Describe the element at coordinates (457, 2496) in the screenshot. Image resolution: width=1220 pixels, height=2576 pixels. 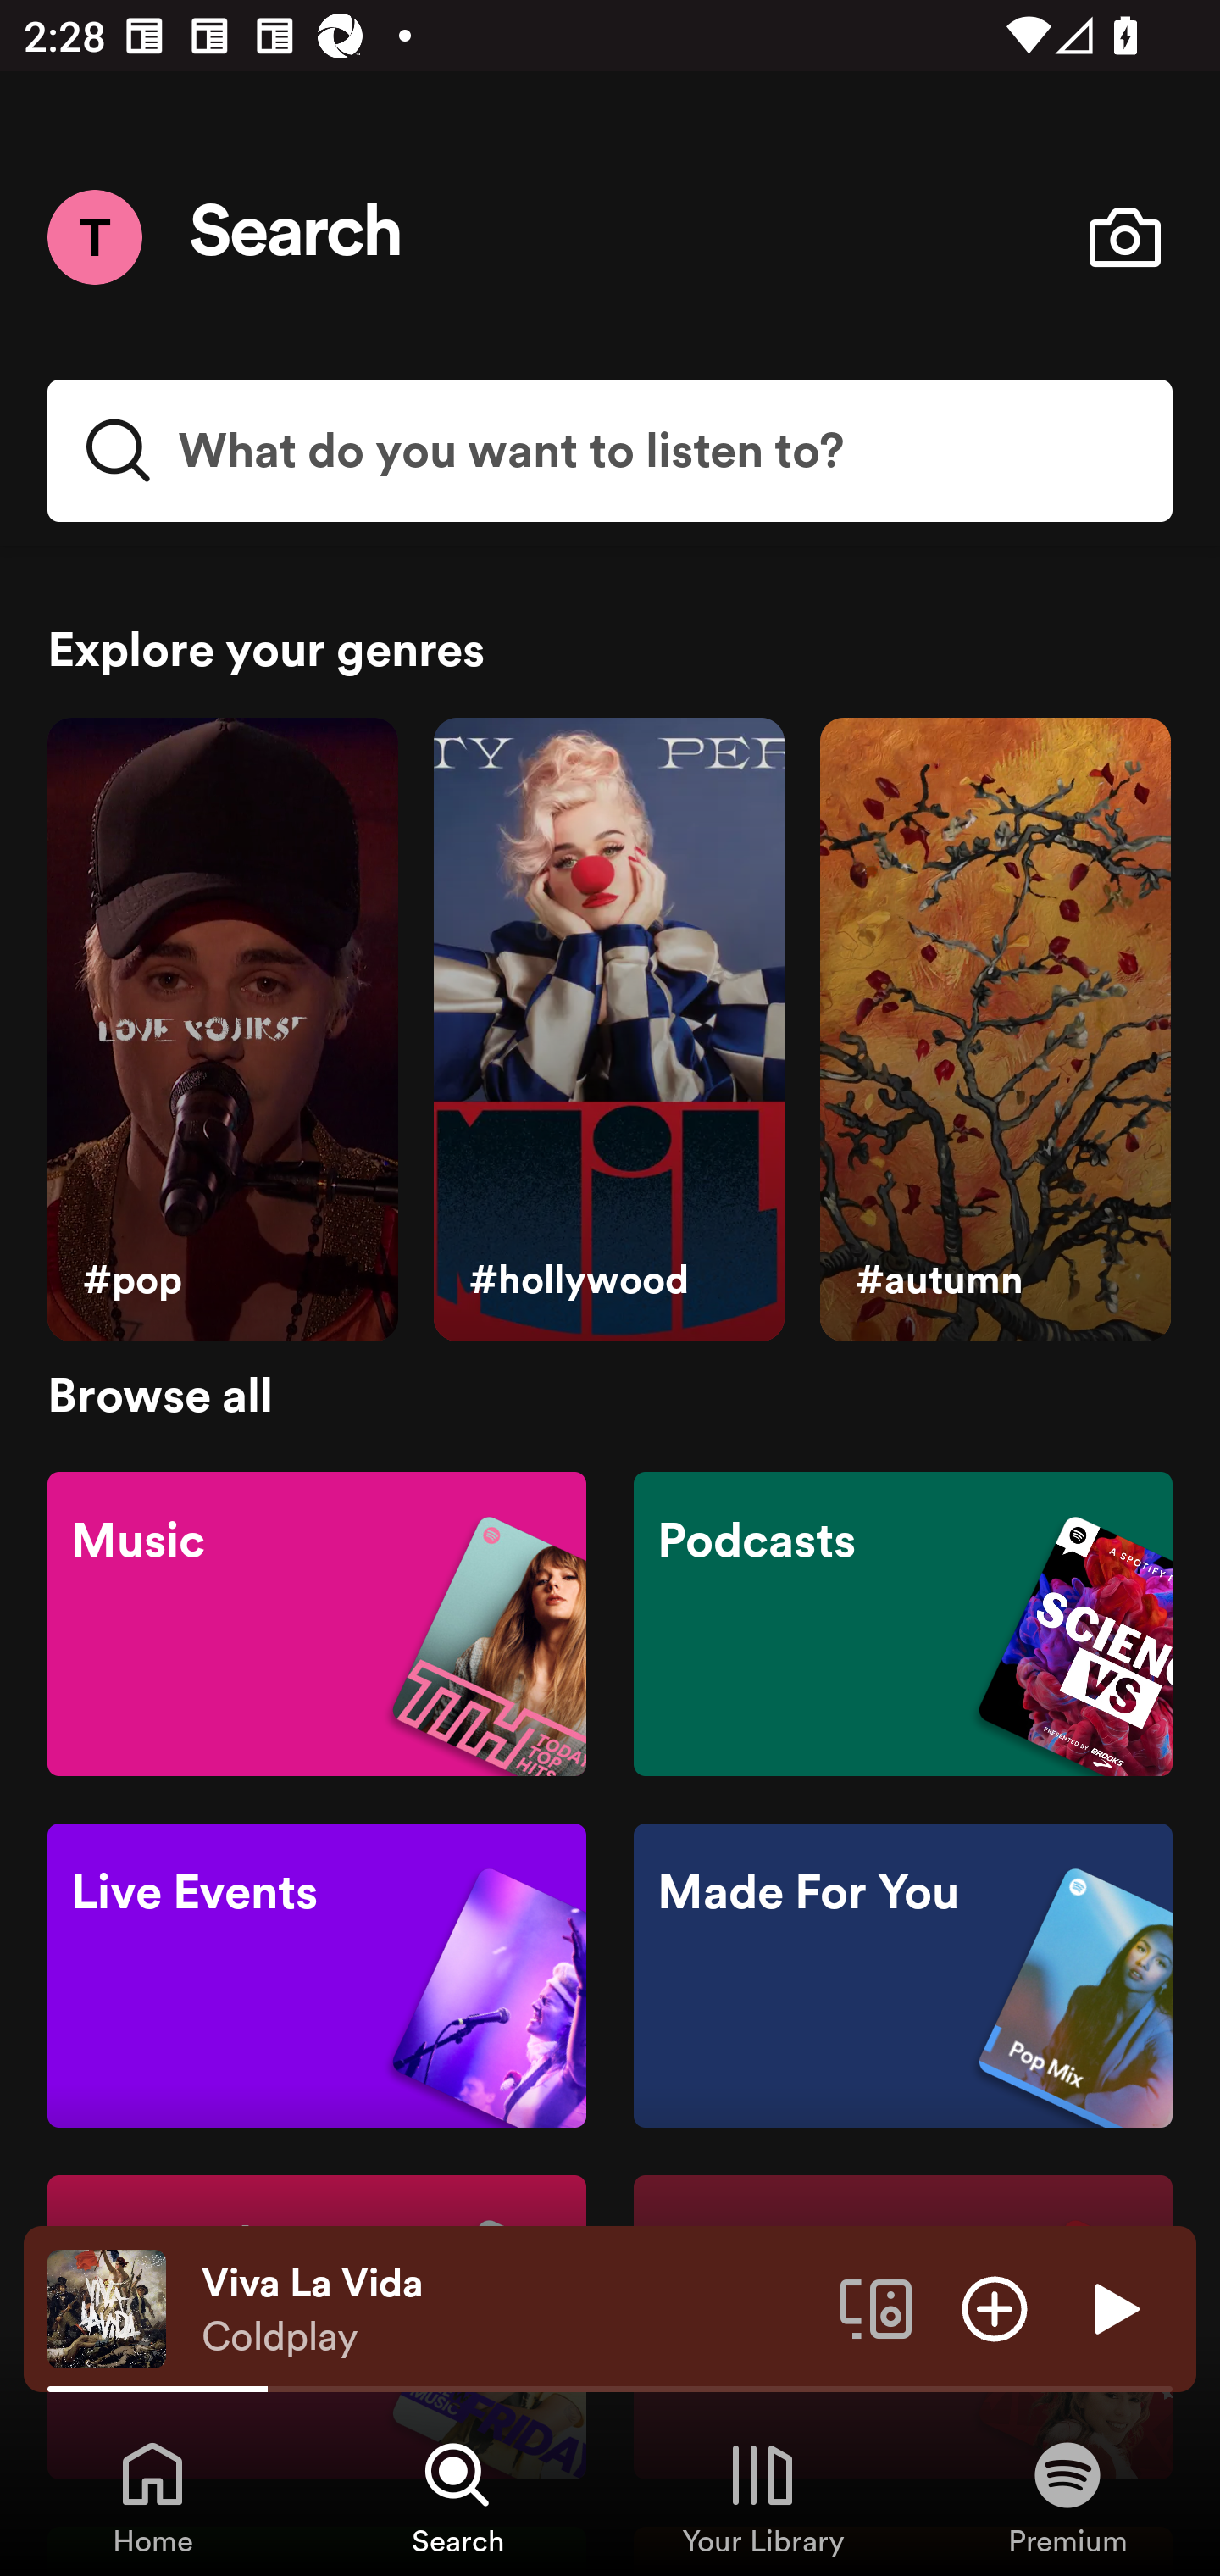
I see `Search, Tab 2 of 4 Search Search` at that location.